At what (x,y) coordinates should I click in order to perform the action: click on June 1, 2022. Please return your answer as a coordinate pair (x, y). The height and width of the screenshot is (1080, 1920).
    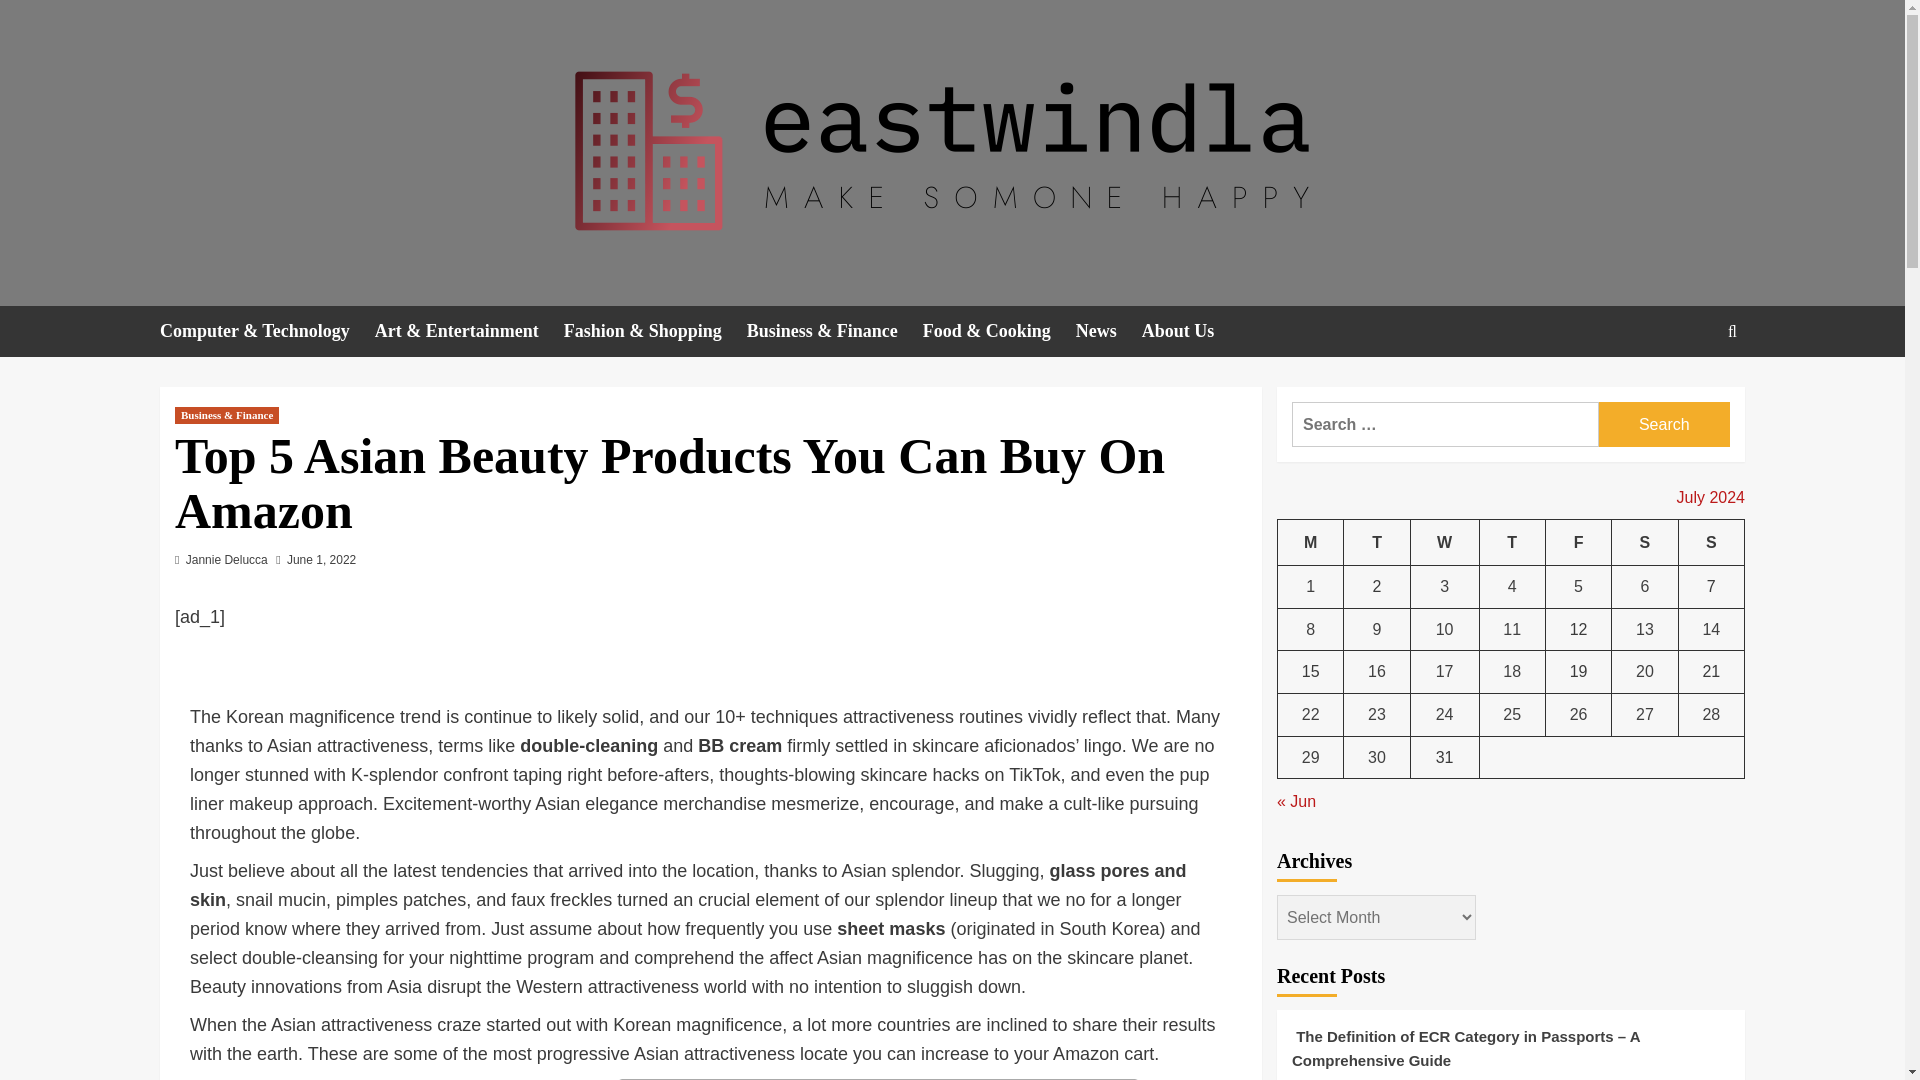
    Looking at the image, I should click on (320, 560).